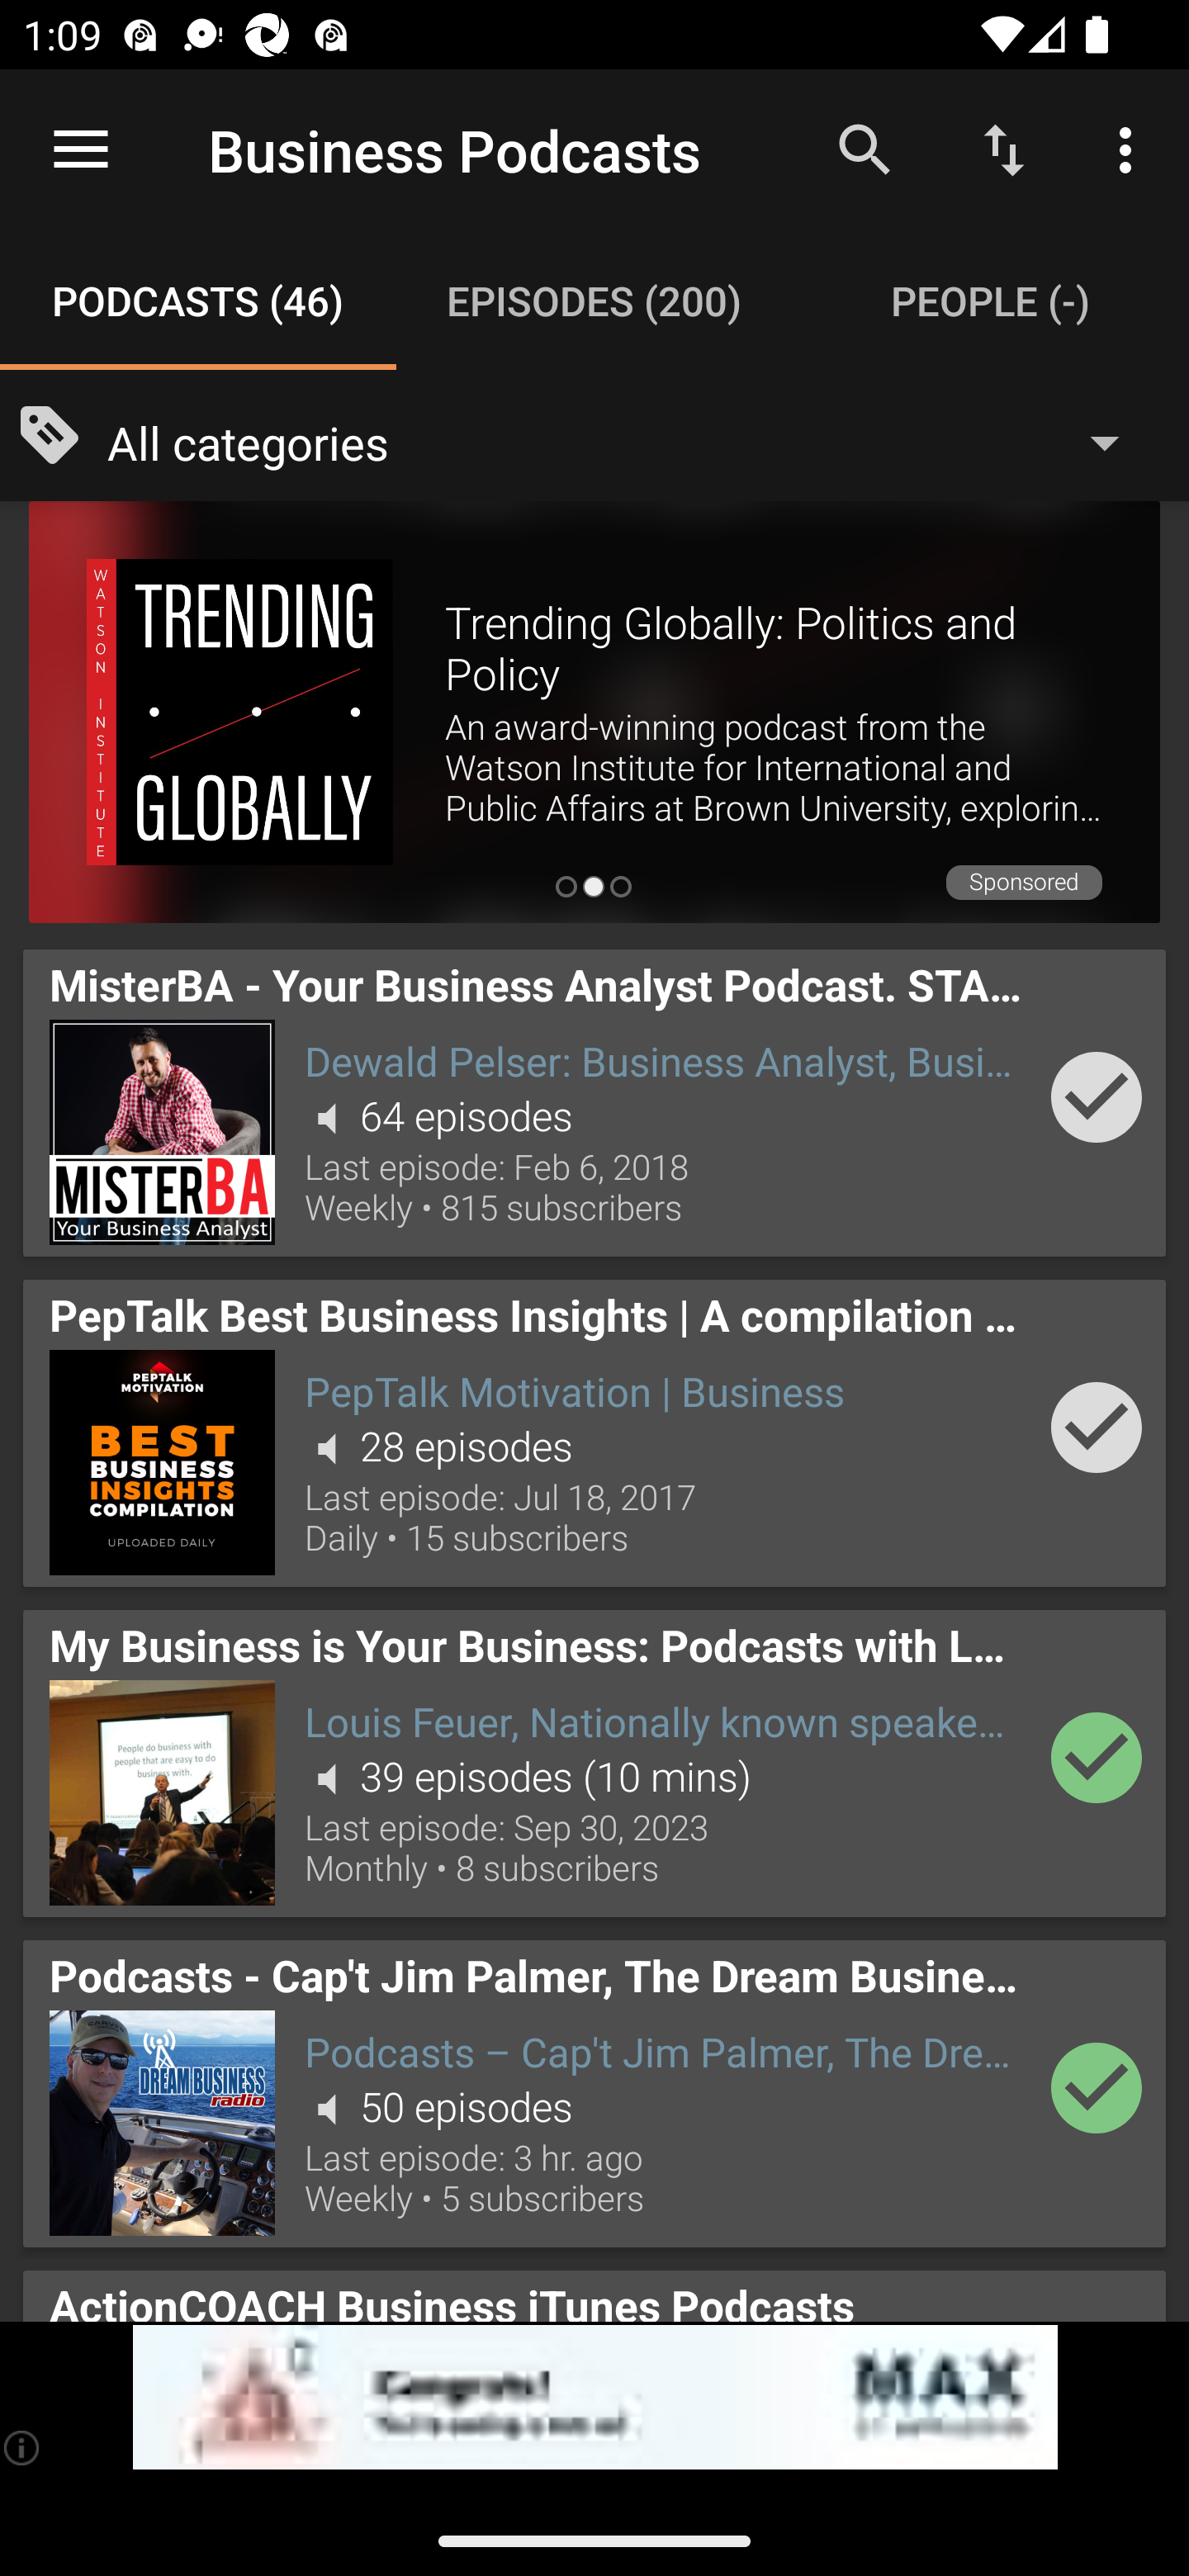 The image size is (1189, 2576). What do you see at coordinates (594, 2398) in the screenshot?
I see `app-monetization` at bounding box center [594, 2398].